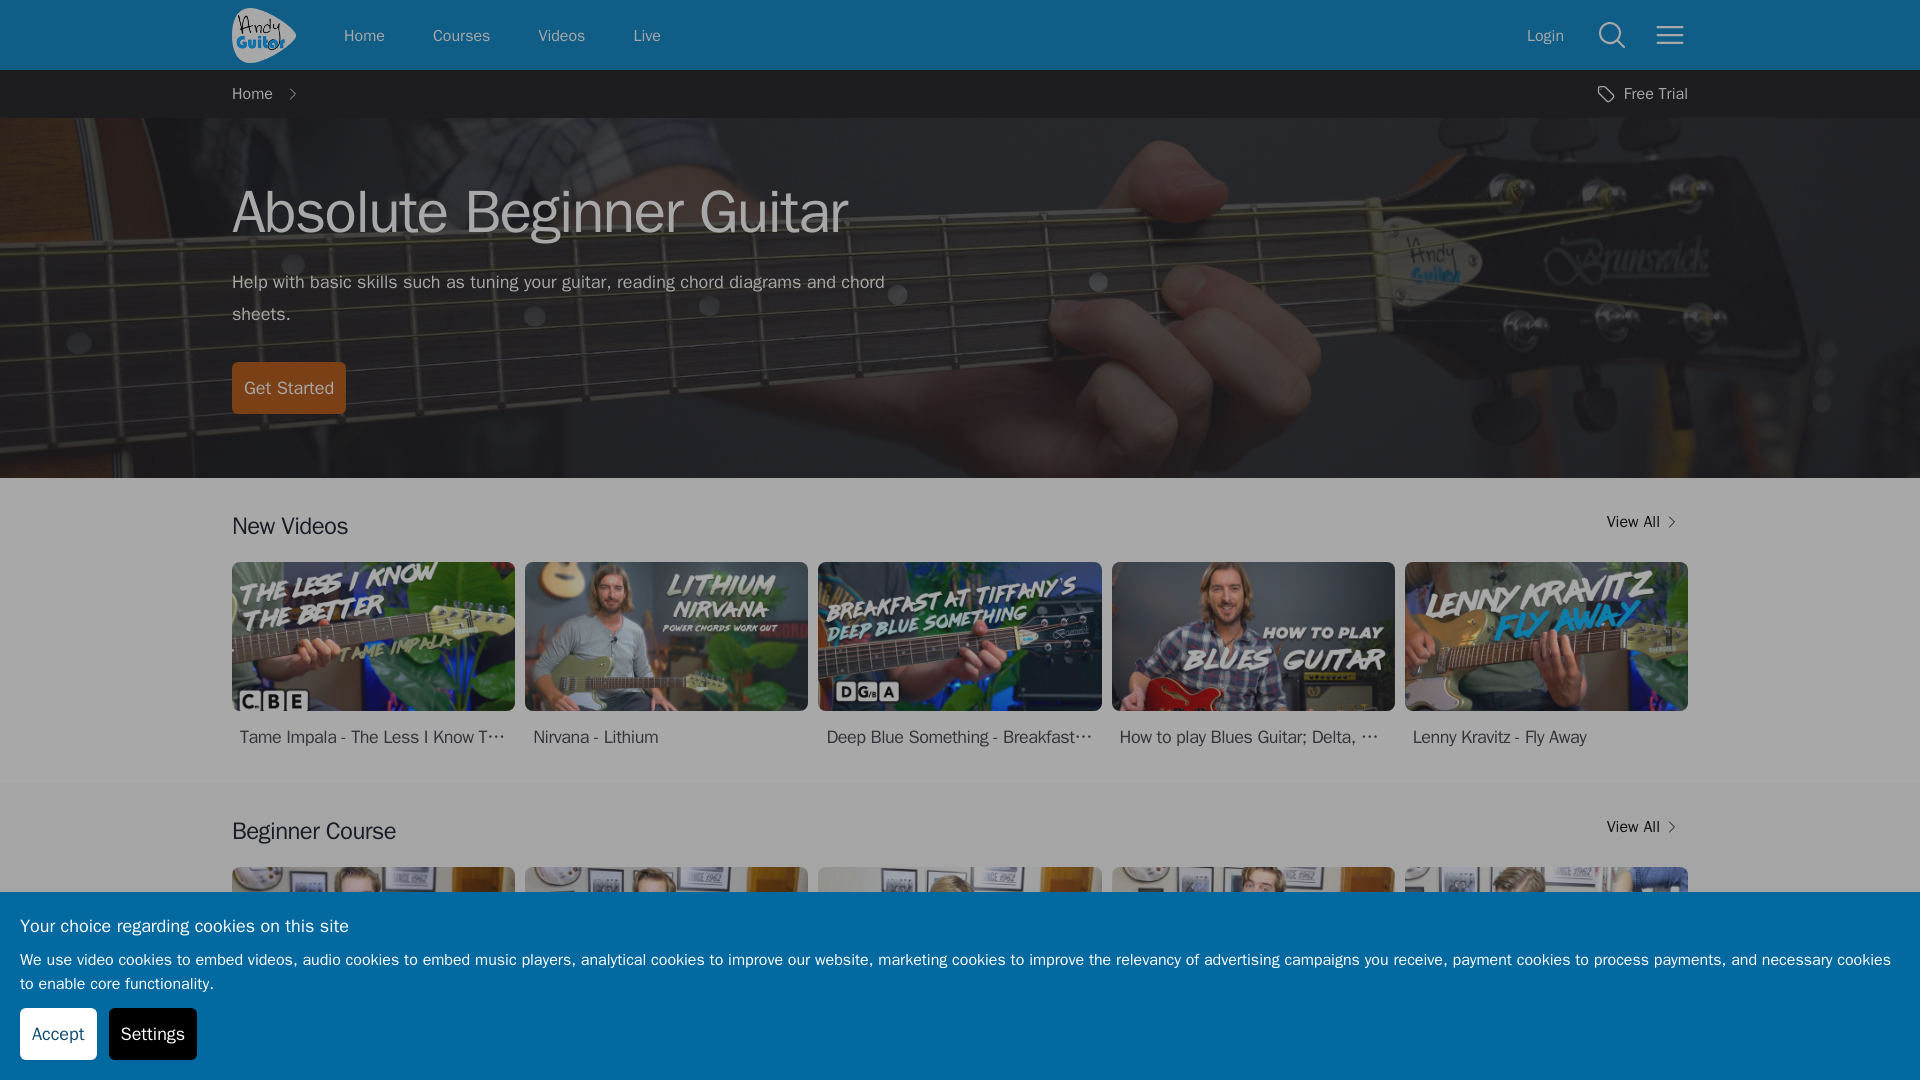 The image size is (1920, 1080). What do you see at coordinates (561, 34) in the screenshot?
I see `Videos` at bounding box center [561, 34].